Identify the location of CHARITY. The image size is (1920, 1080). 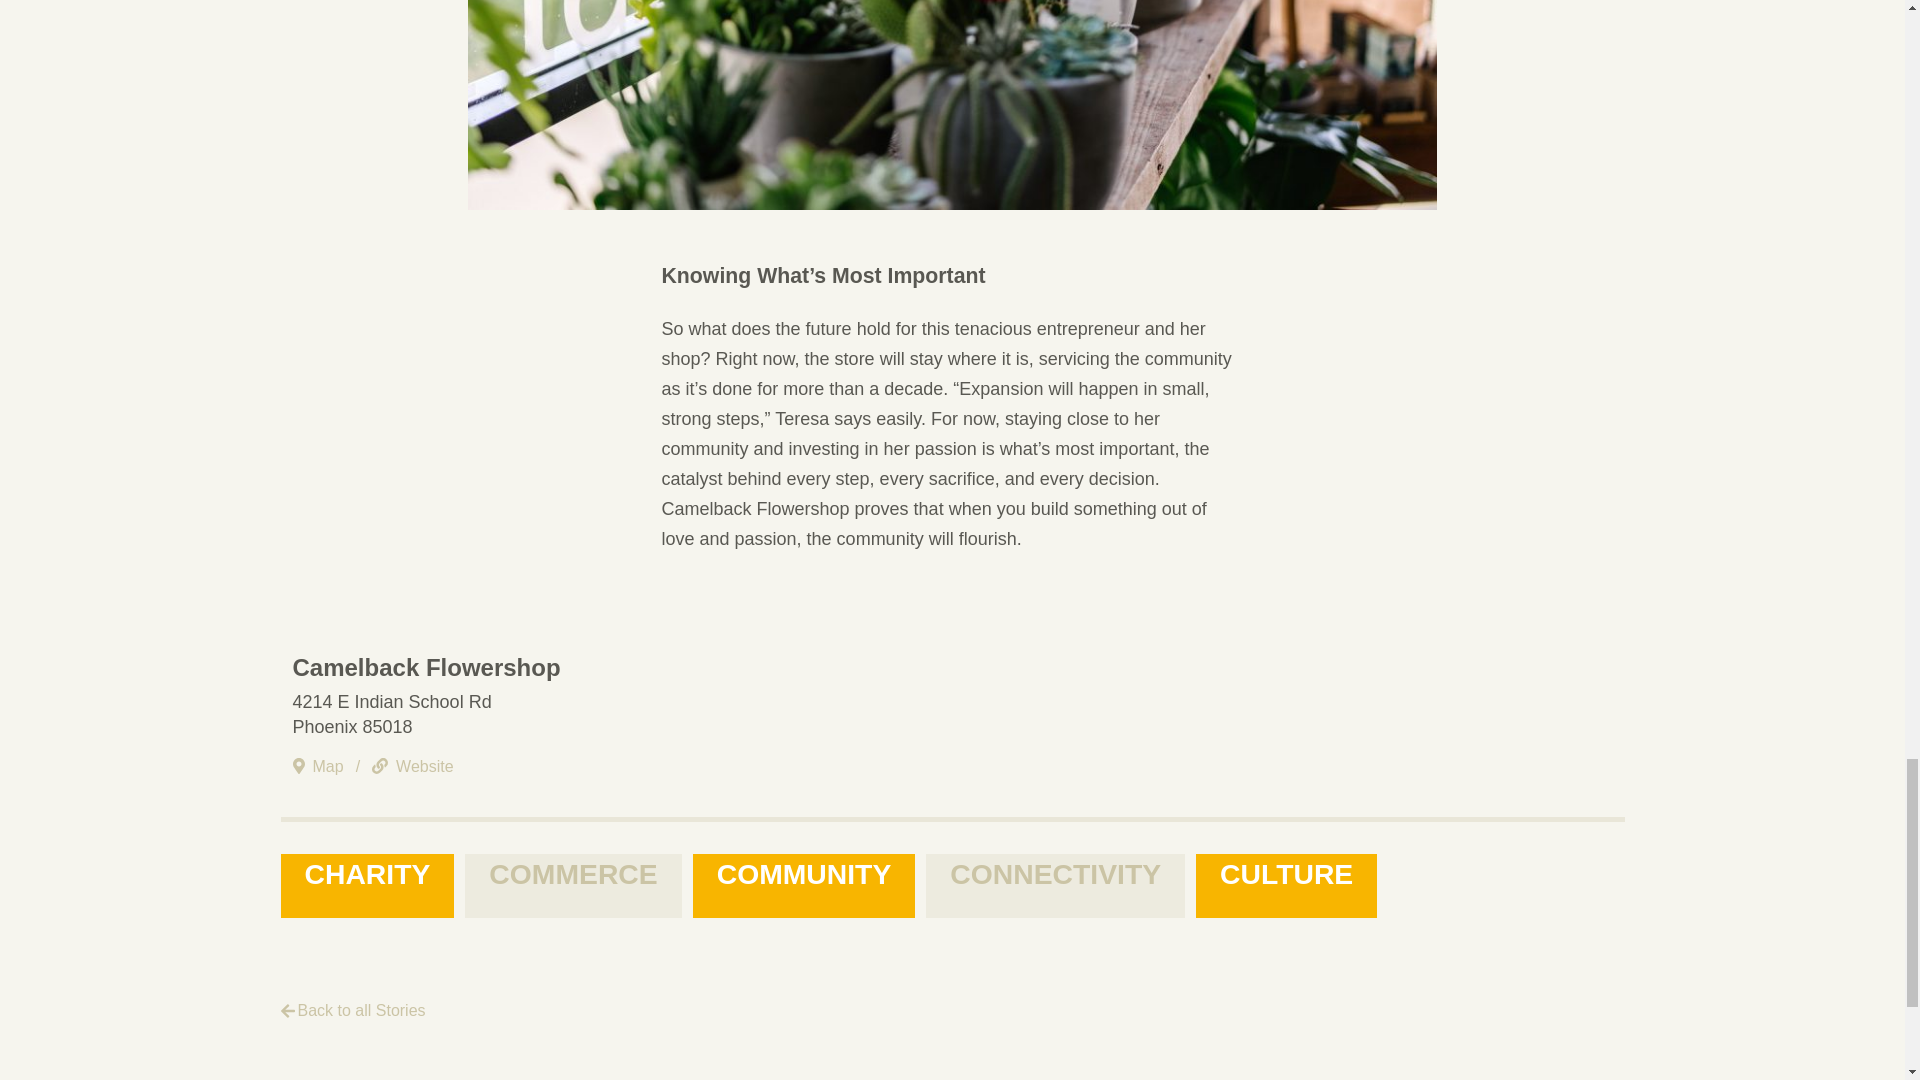
(366, 886).